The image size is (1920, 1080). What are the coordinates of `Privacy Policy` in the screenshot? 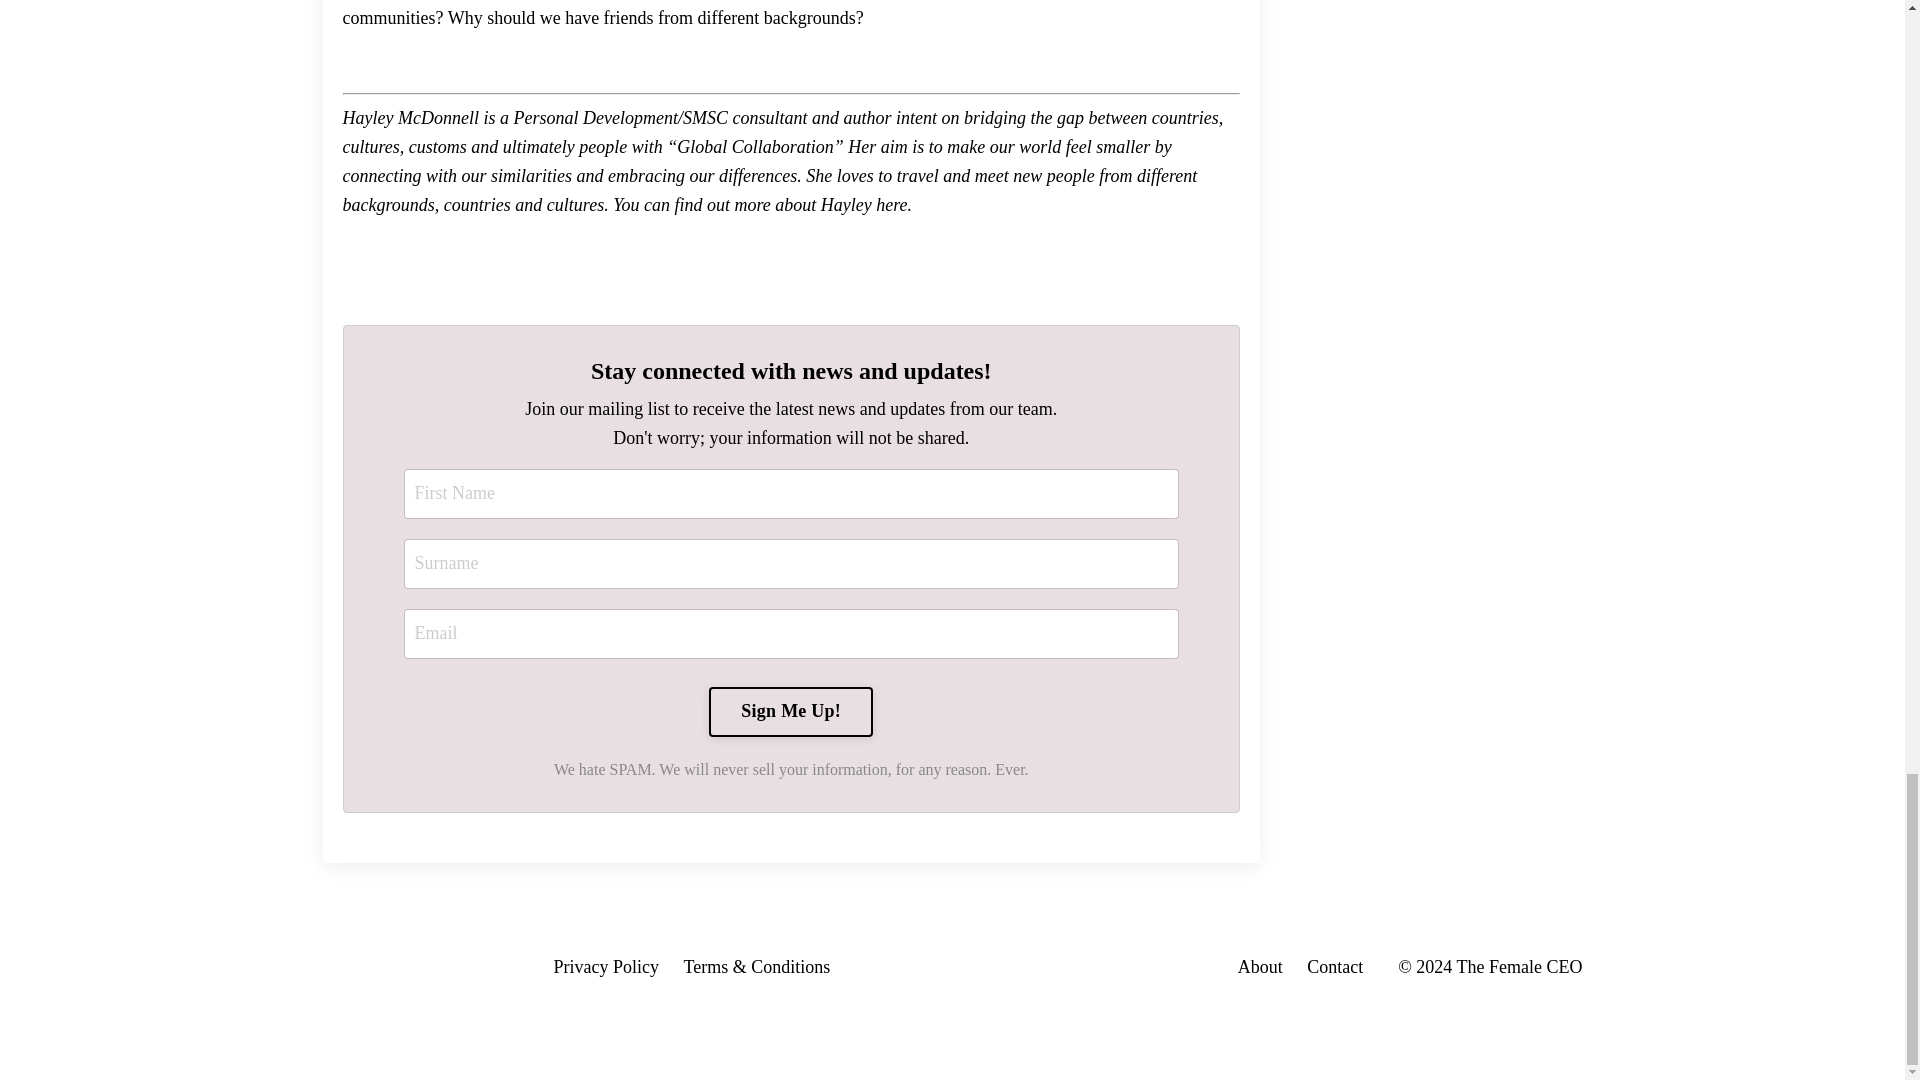 It's located at (609, 966).